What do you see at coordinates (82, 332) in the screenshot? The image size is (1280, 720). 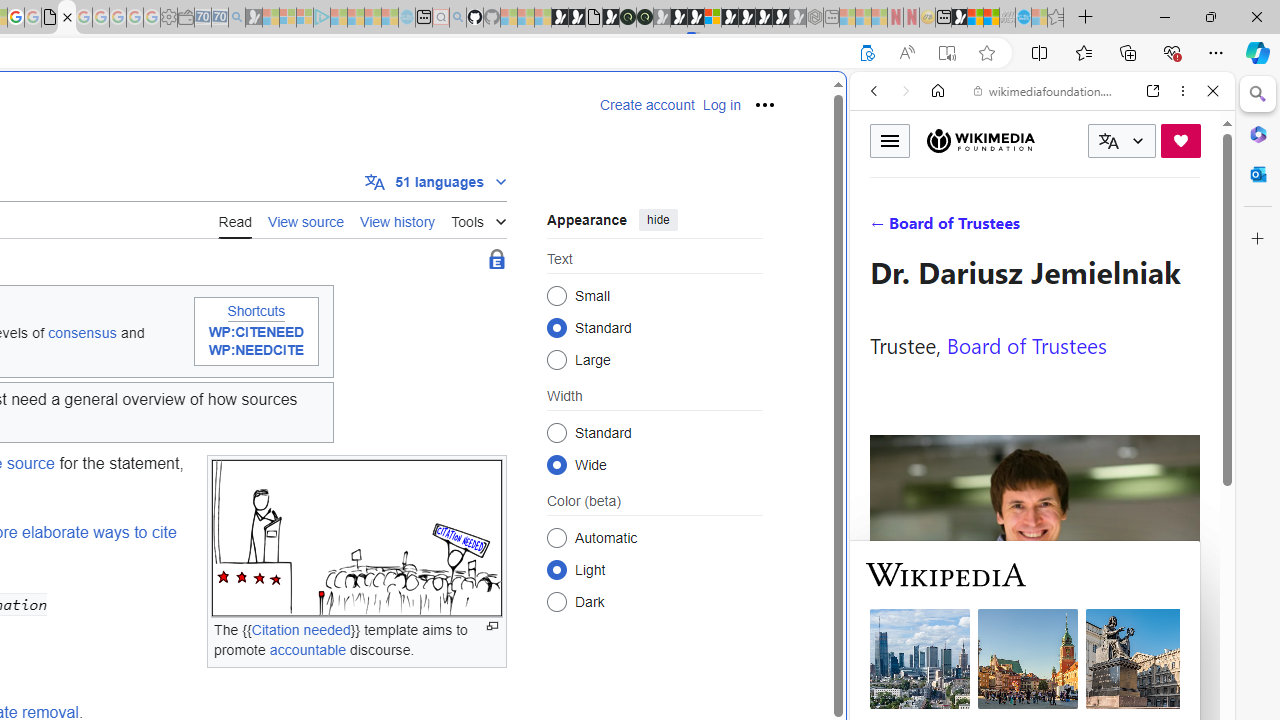 I see `consensus` at bounding box center [82, 332].